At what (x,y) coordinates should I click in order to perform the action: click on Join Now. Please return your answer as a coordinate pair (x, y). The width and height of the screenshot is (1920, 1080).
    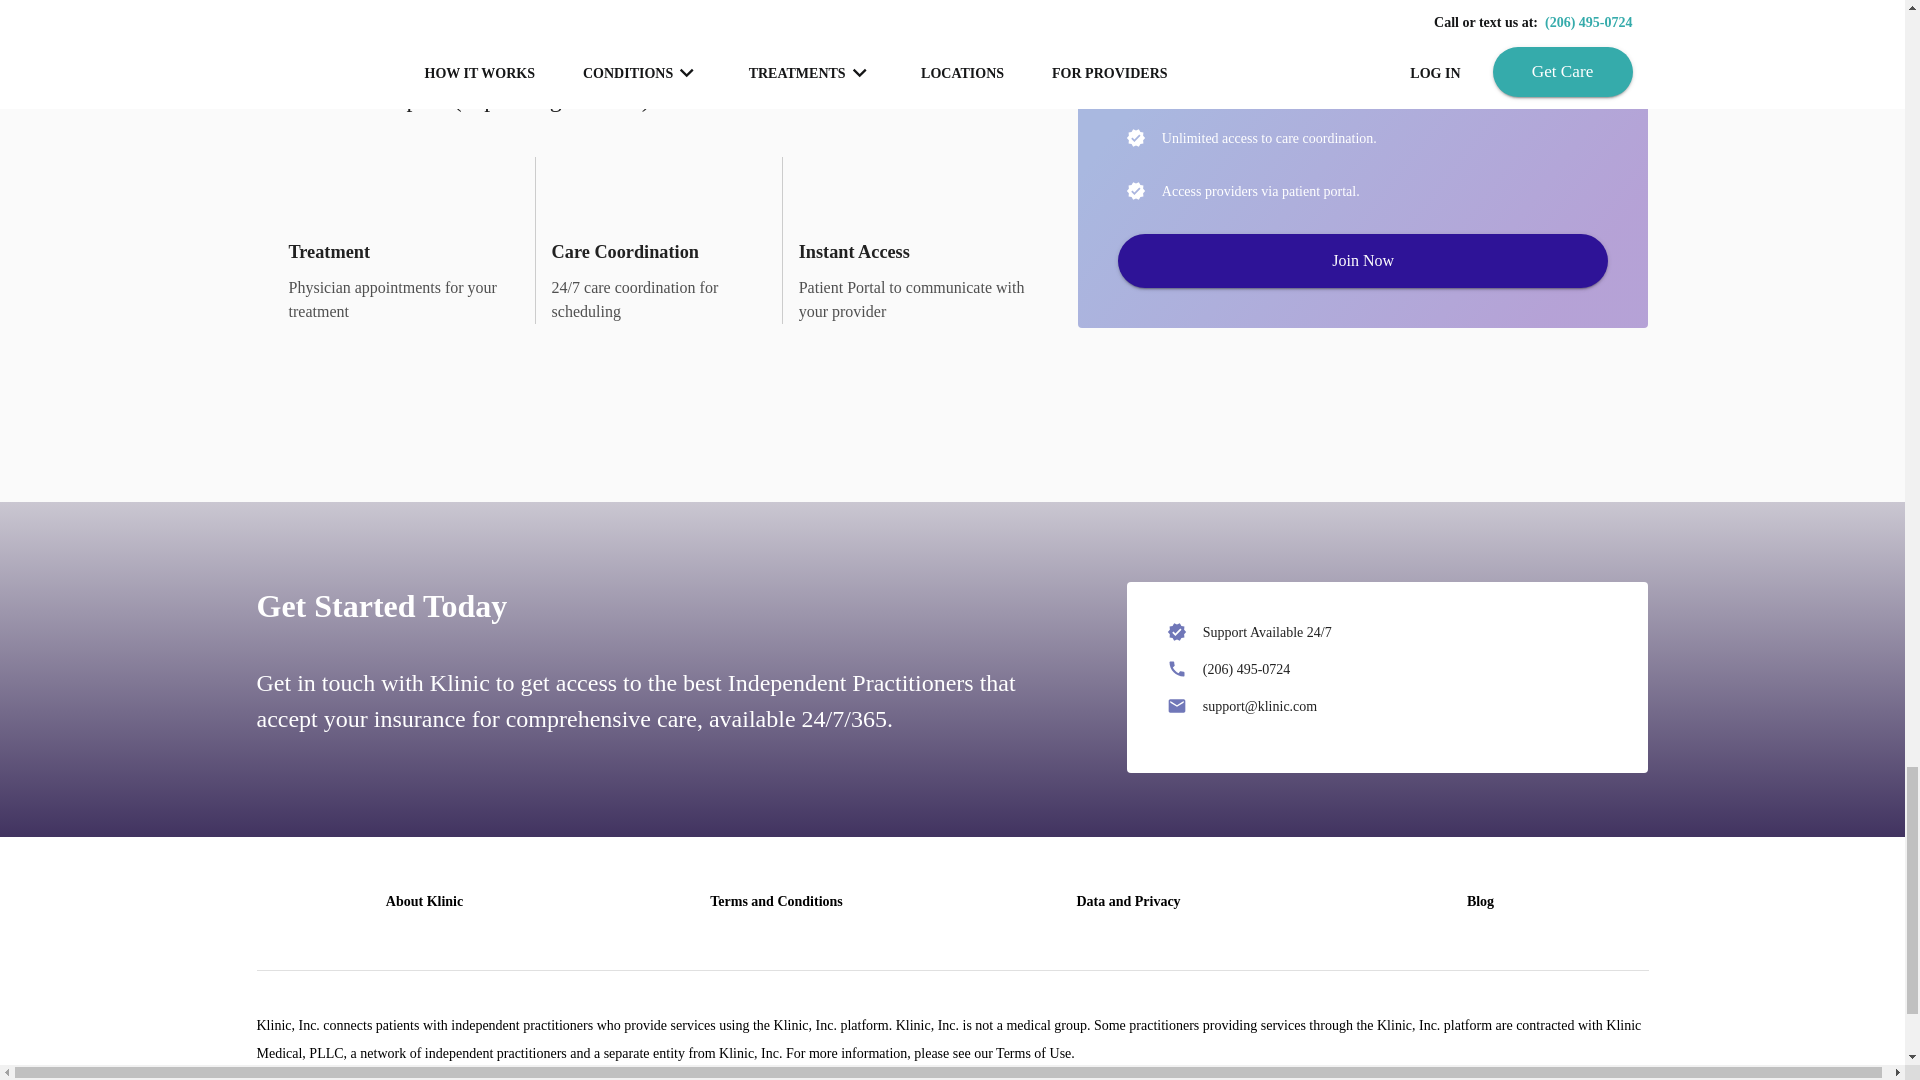
    Looking at the image, I should click on (1362, 261).